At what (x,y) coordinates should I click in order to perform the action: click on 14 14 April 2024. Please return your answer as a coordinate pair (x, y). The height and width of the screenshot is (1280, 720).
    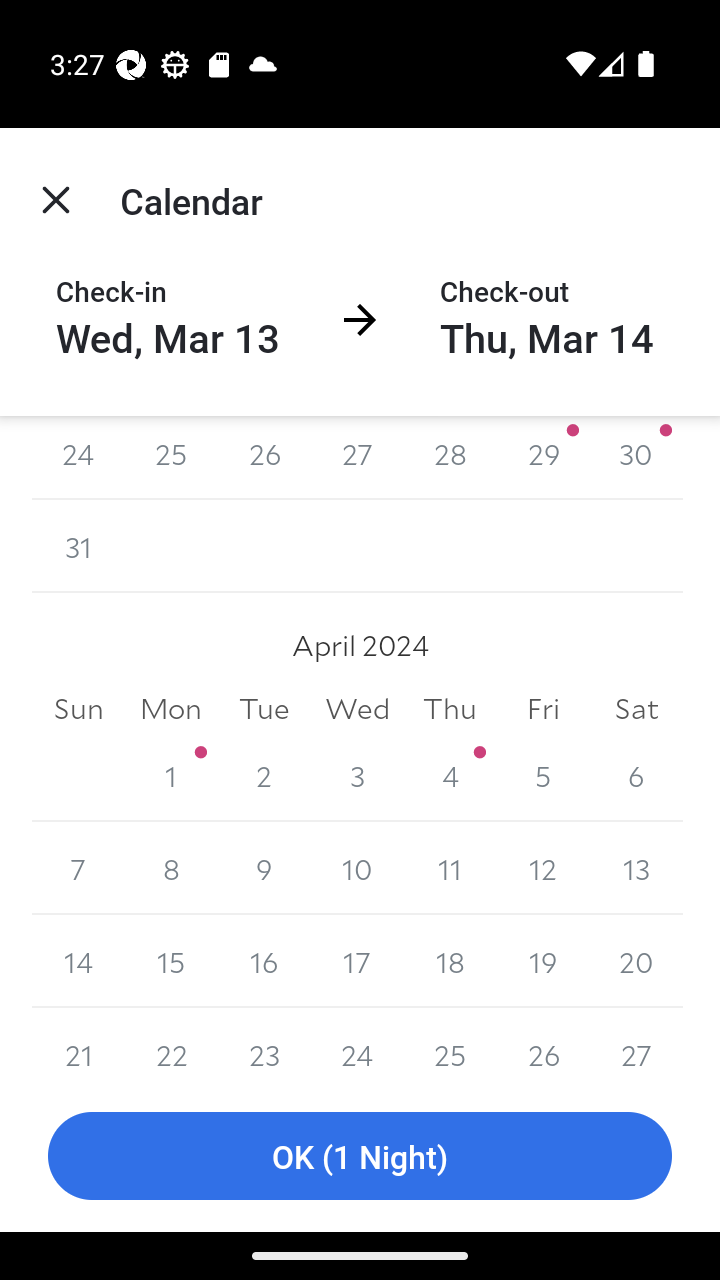
    Looking at the image, I should click on (78, 962).